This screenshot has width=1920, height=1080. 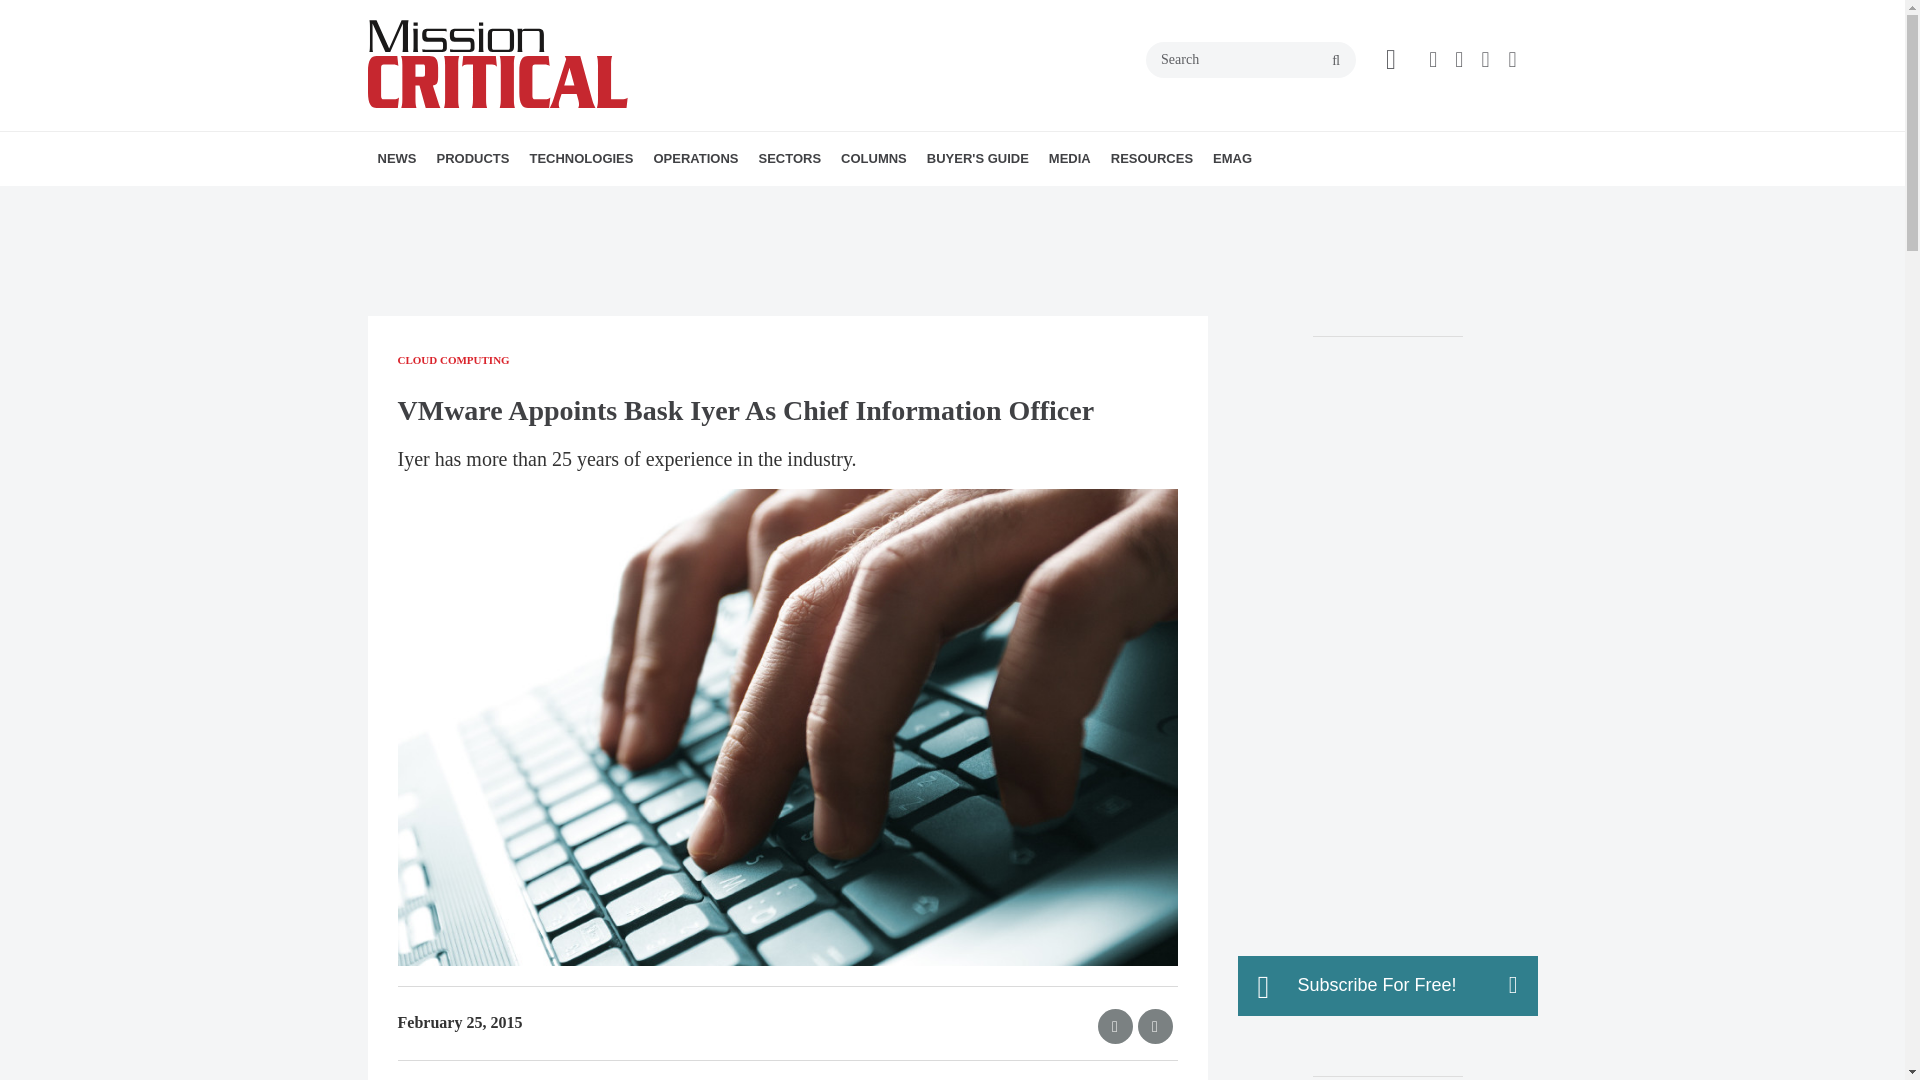 What do you see at coordinates (804, 202) in the screenshot?
I see `COLOCATION` at bounding box center [804, 202].